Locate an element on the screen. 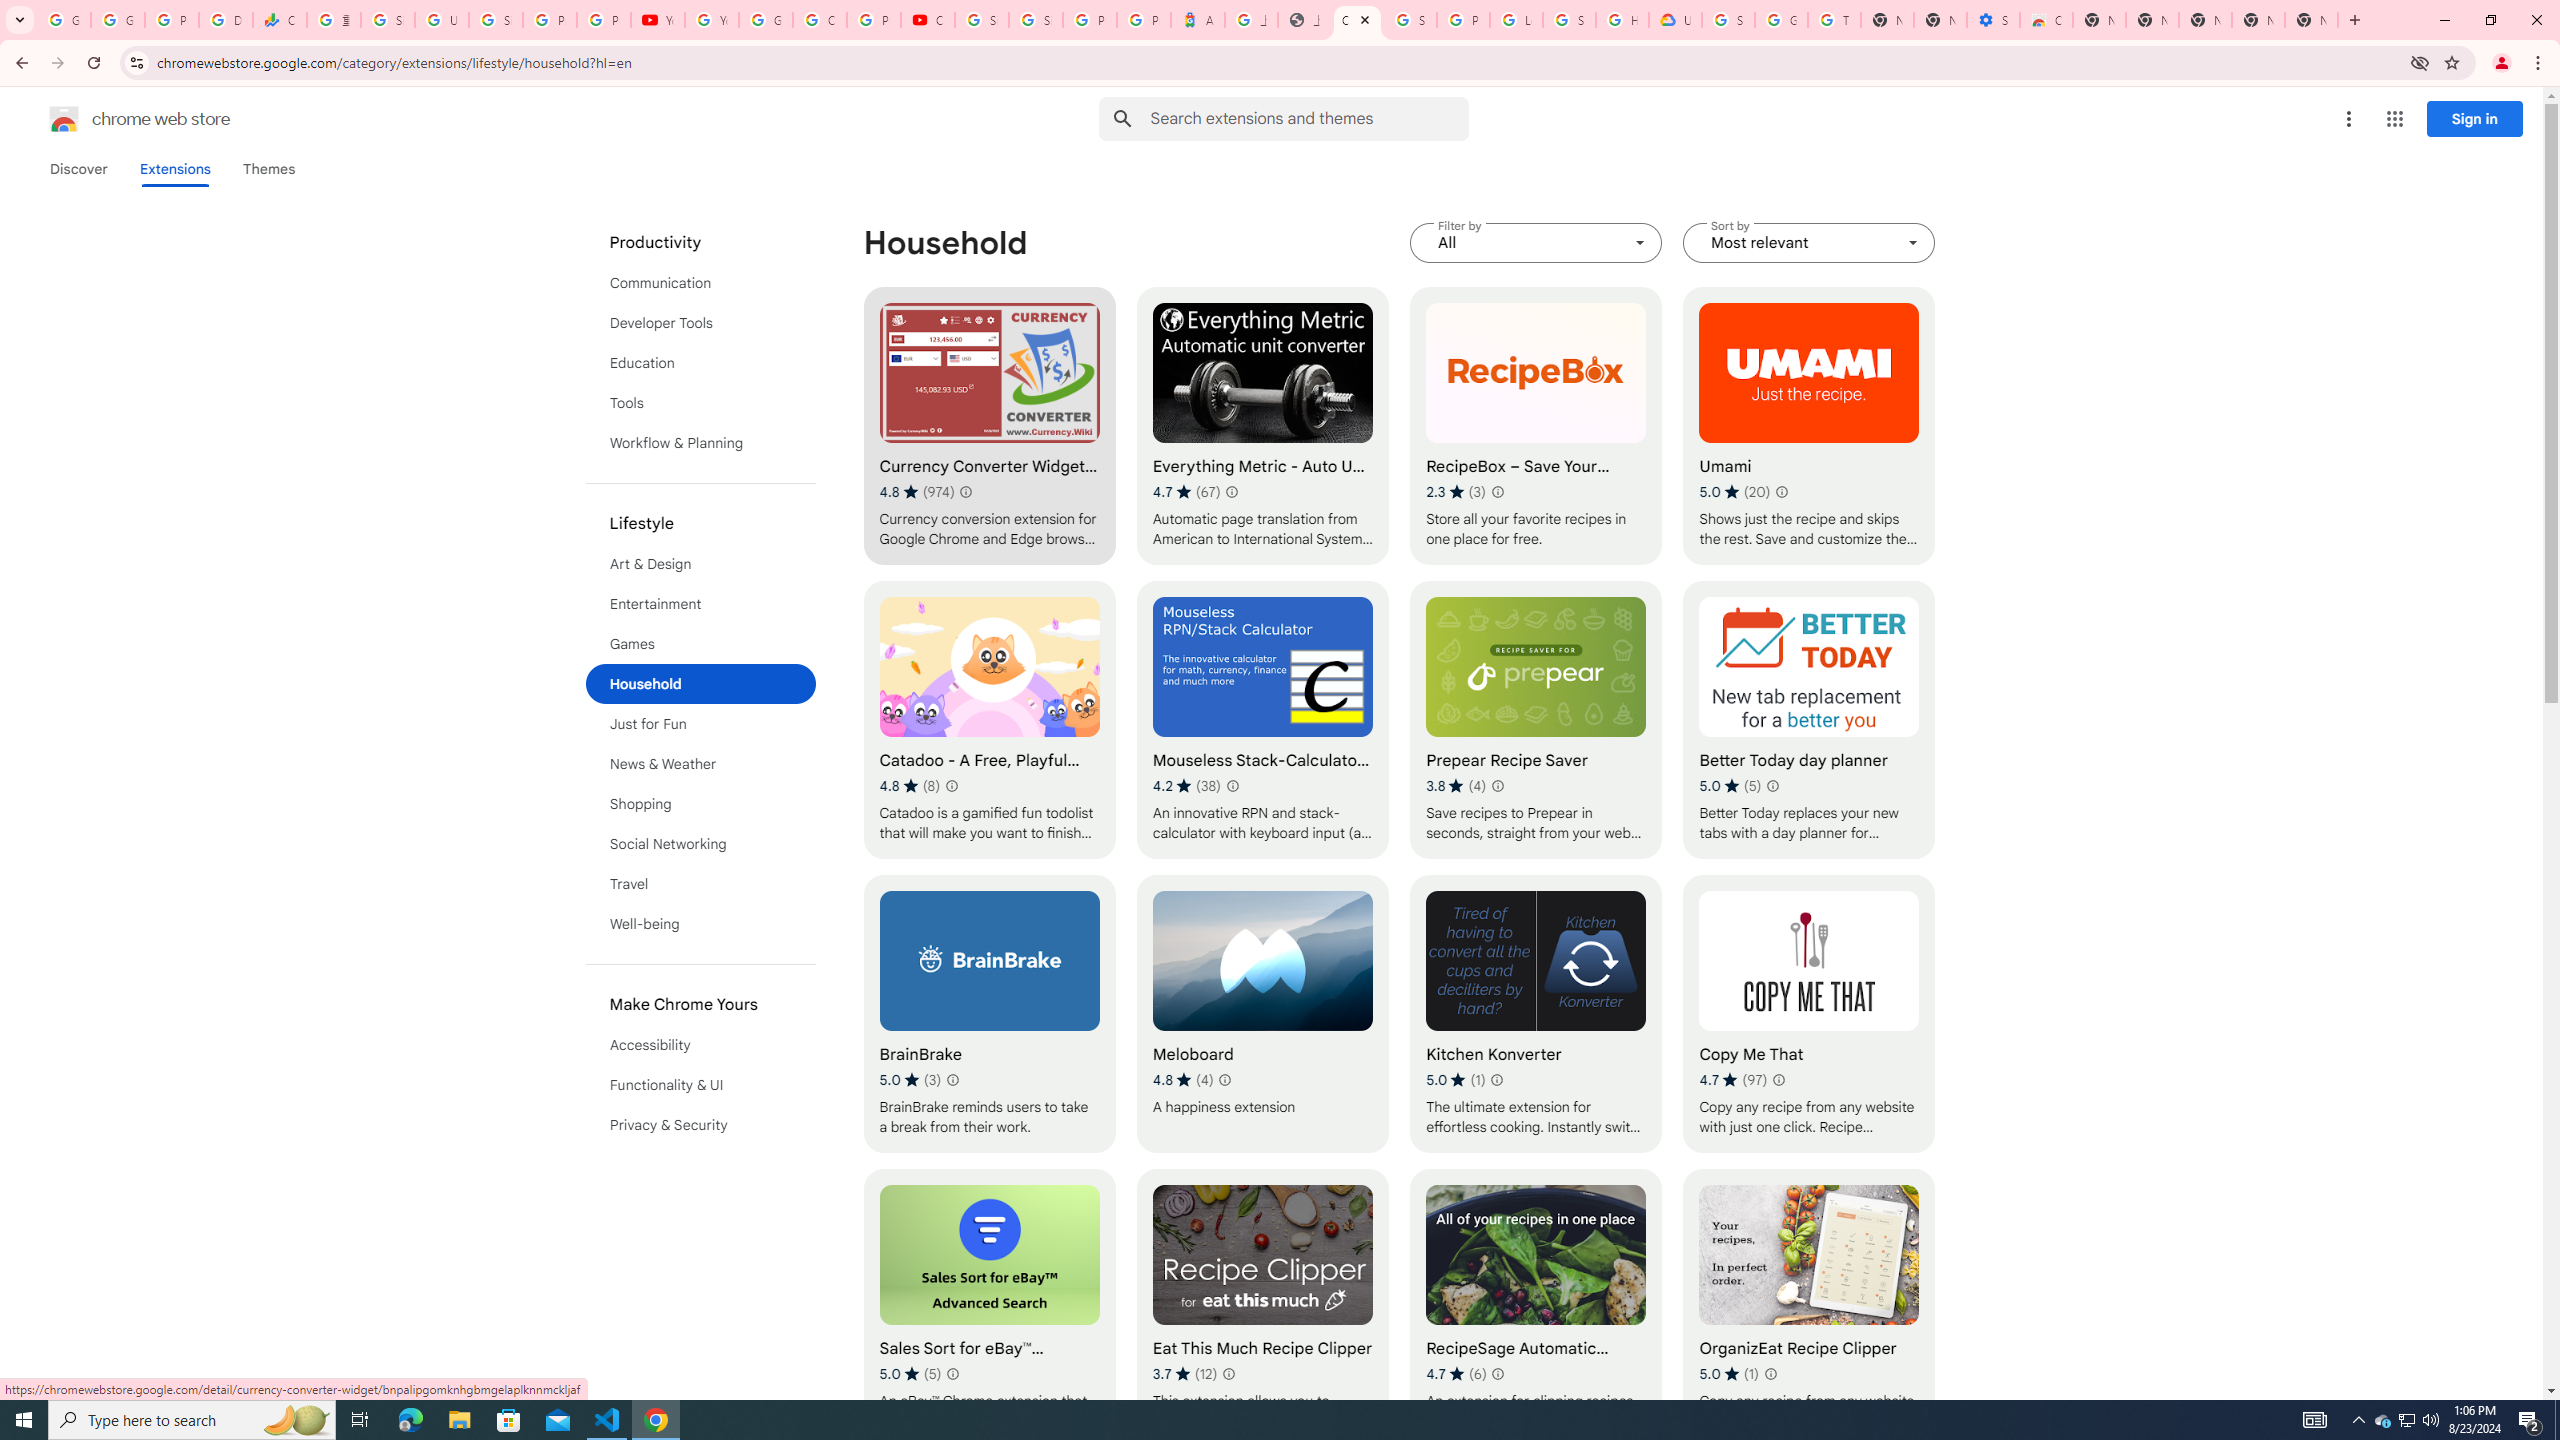  Art & Design is located at coordinates (701, 564).